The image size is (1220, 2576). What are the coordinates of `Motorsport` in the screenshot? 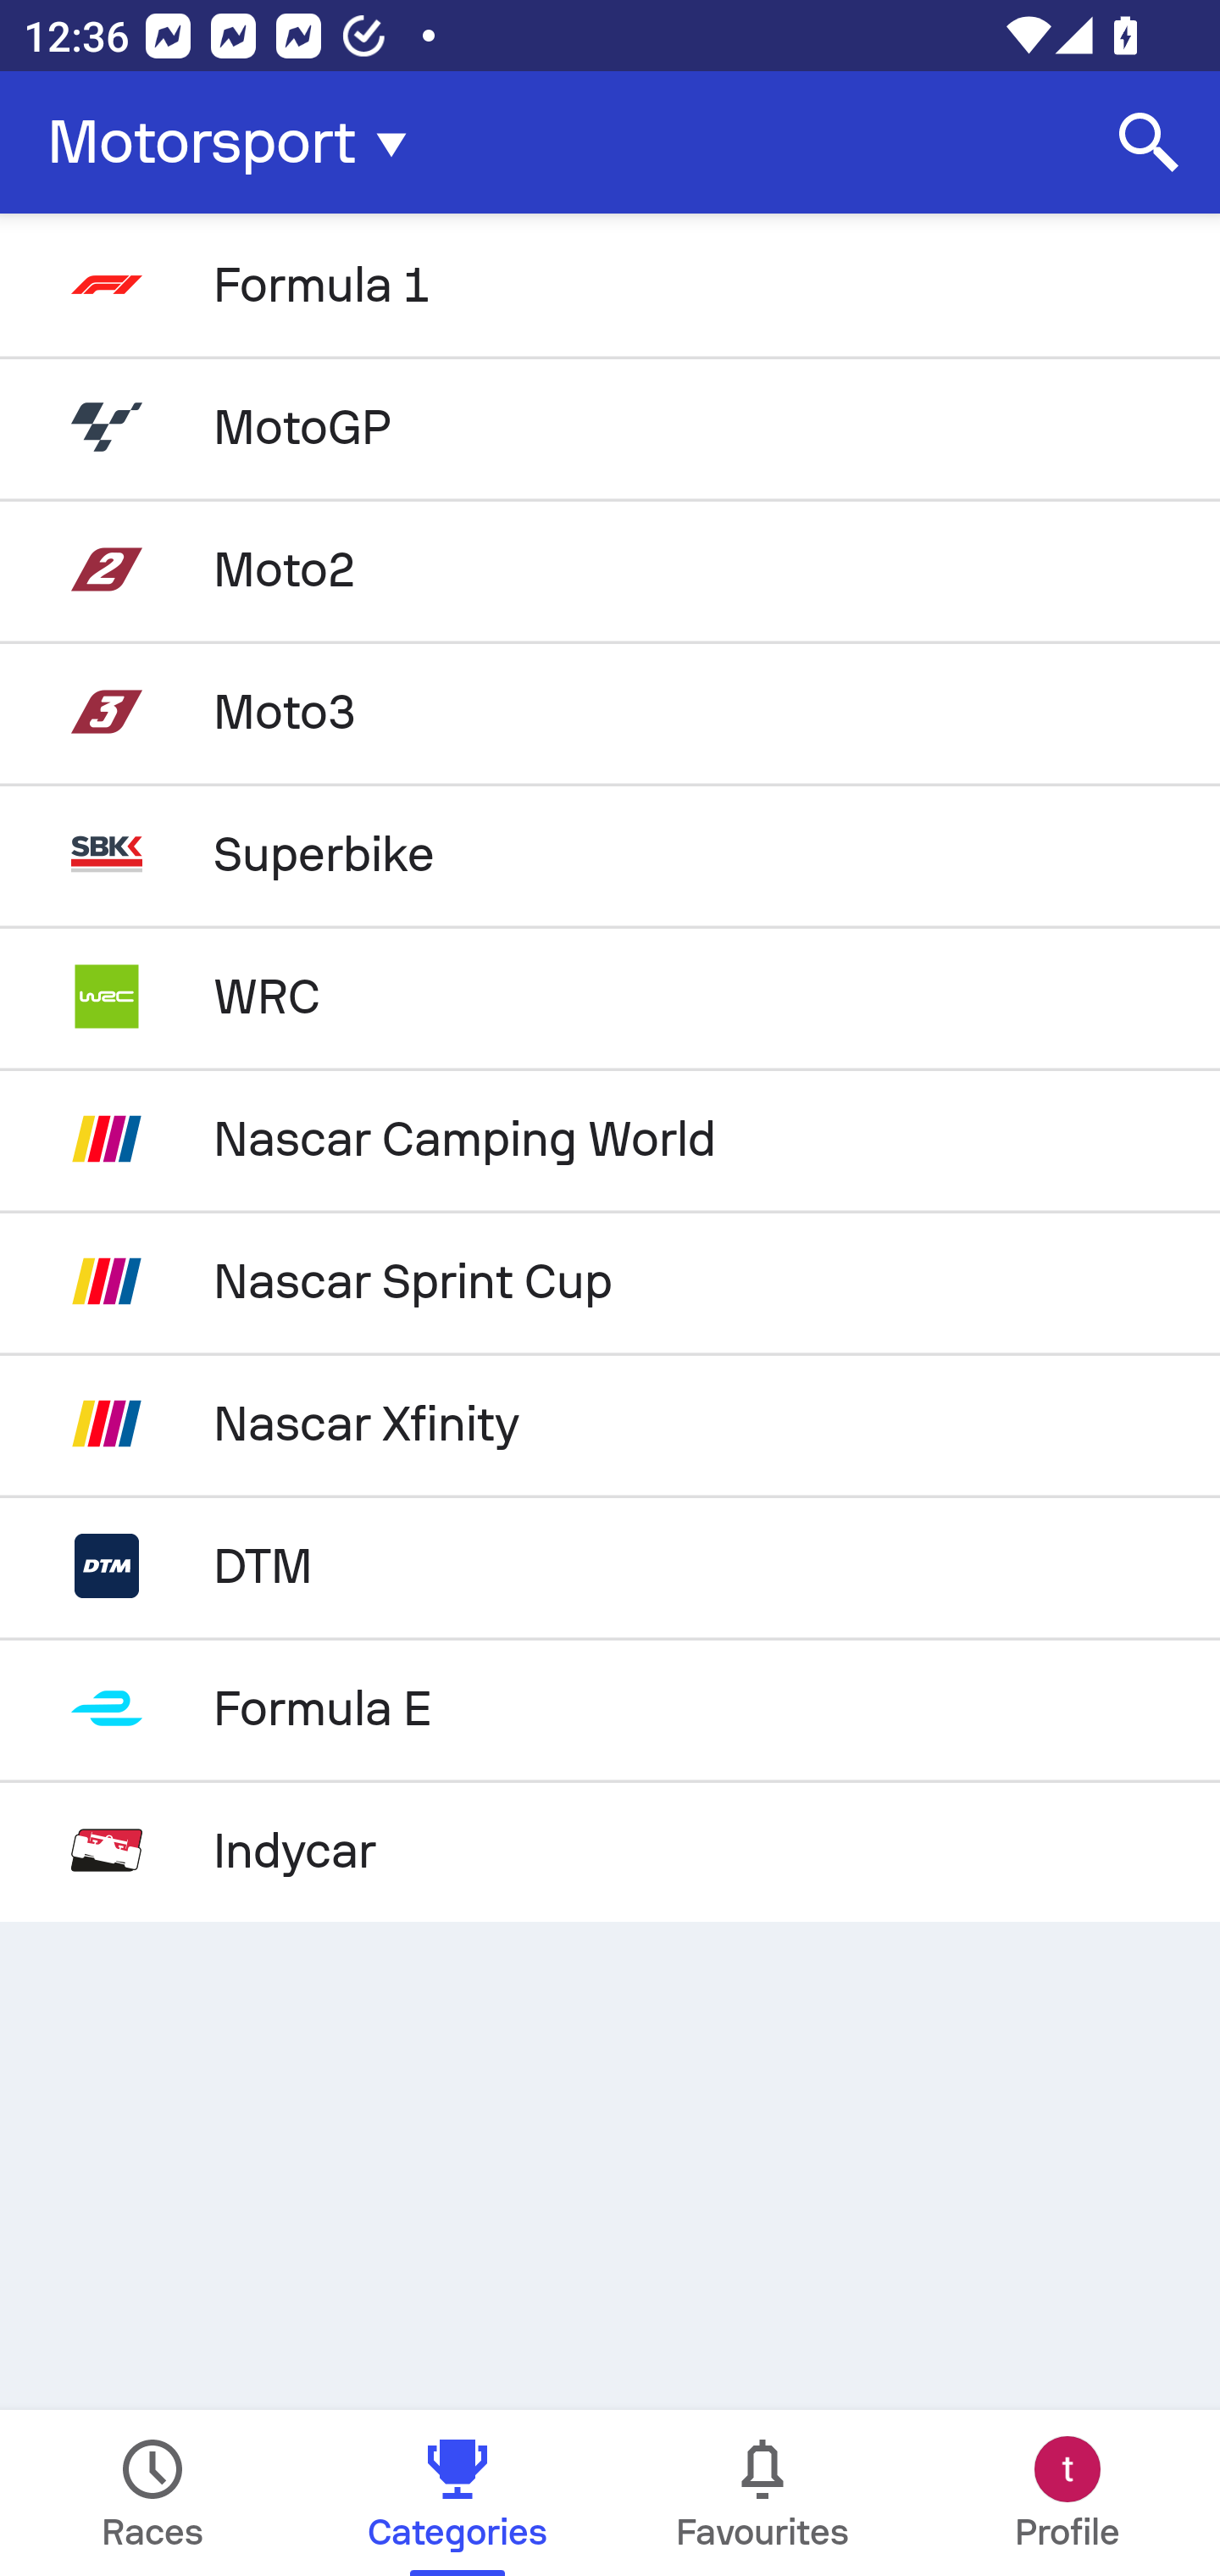 It's located at (237, 142).